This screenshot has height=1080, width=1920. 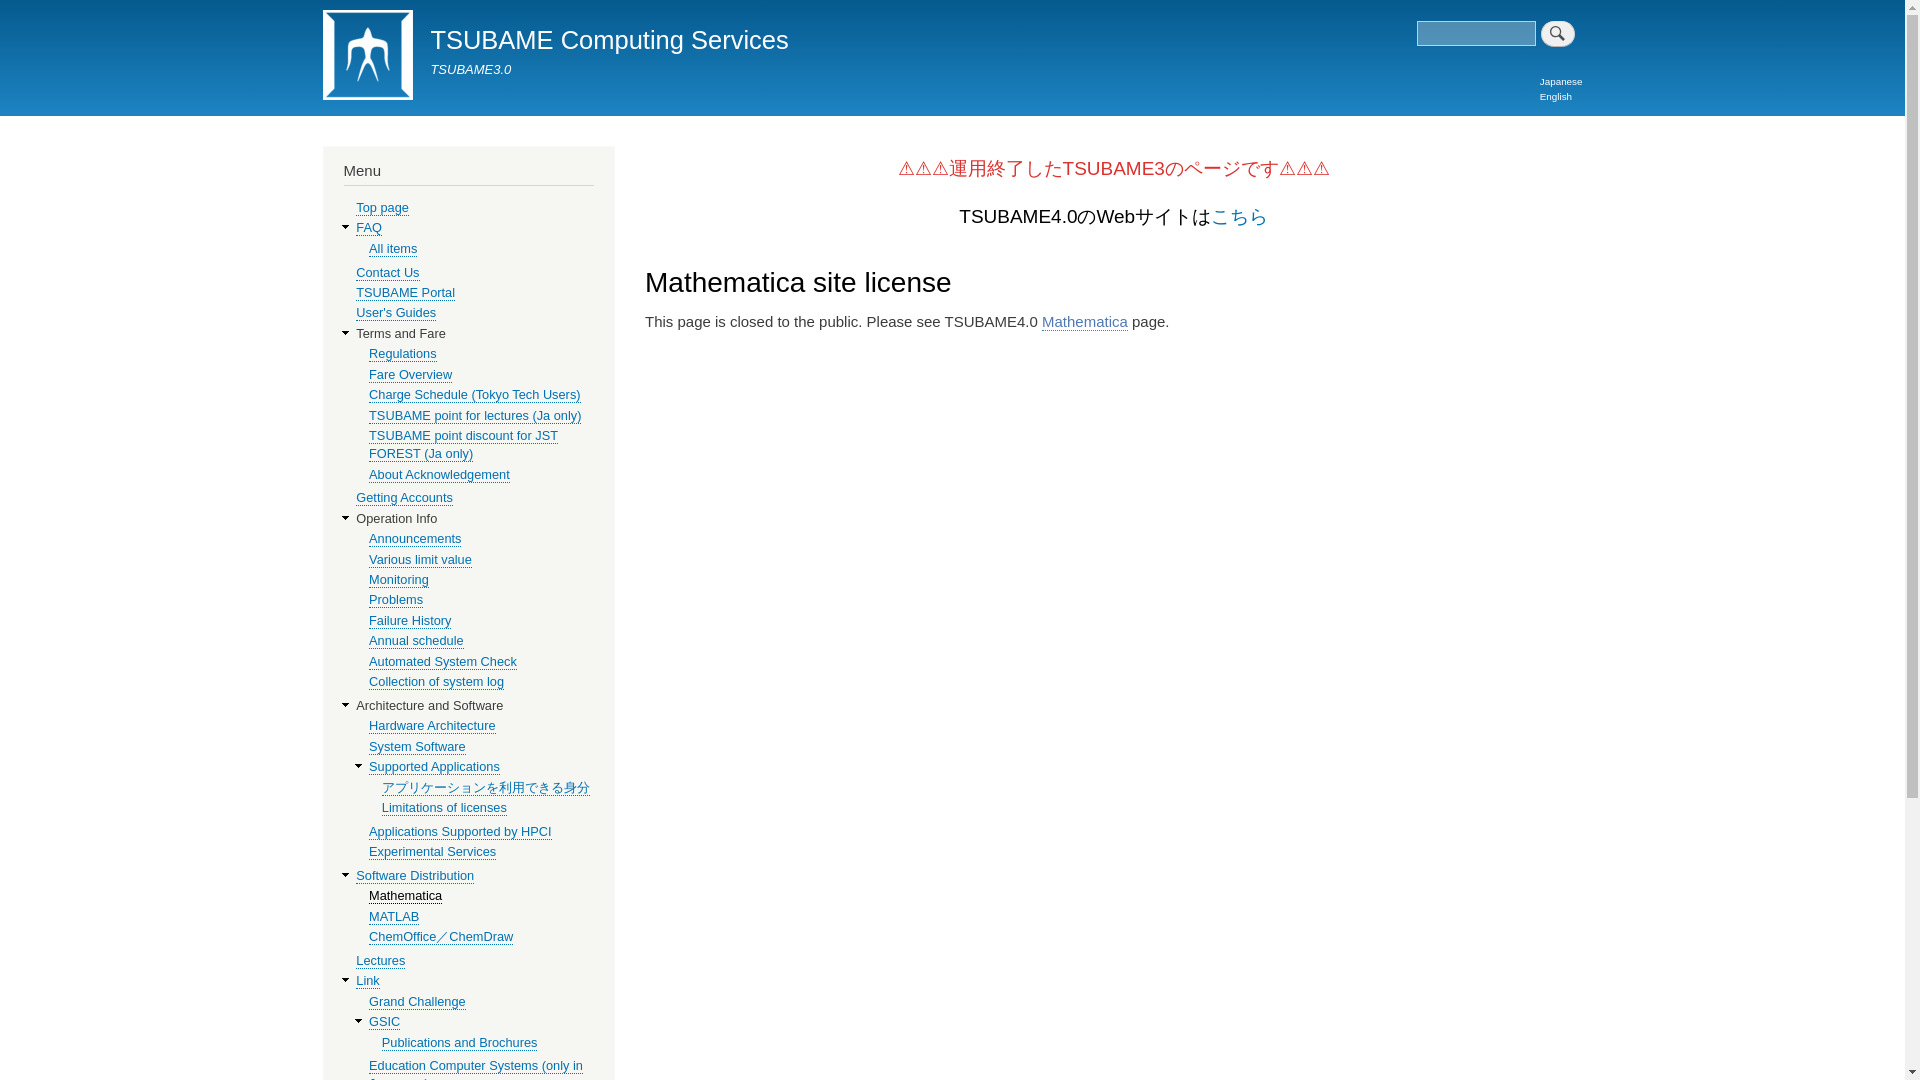 I want to click on TSUBAME Portal, so click(x=405, y=293).